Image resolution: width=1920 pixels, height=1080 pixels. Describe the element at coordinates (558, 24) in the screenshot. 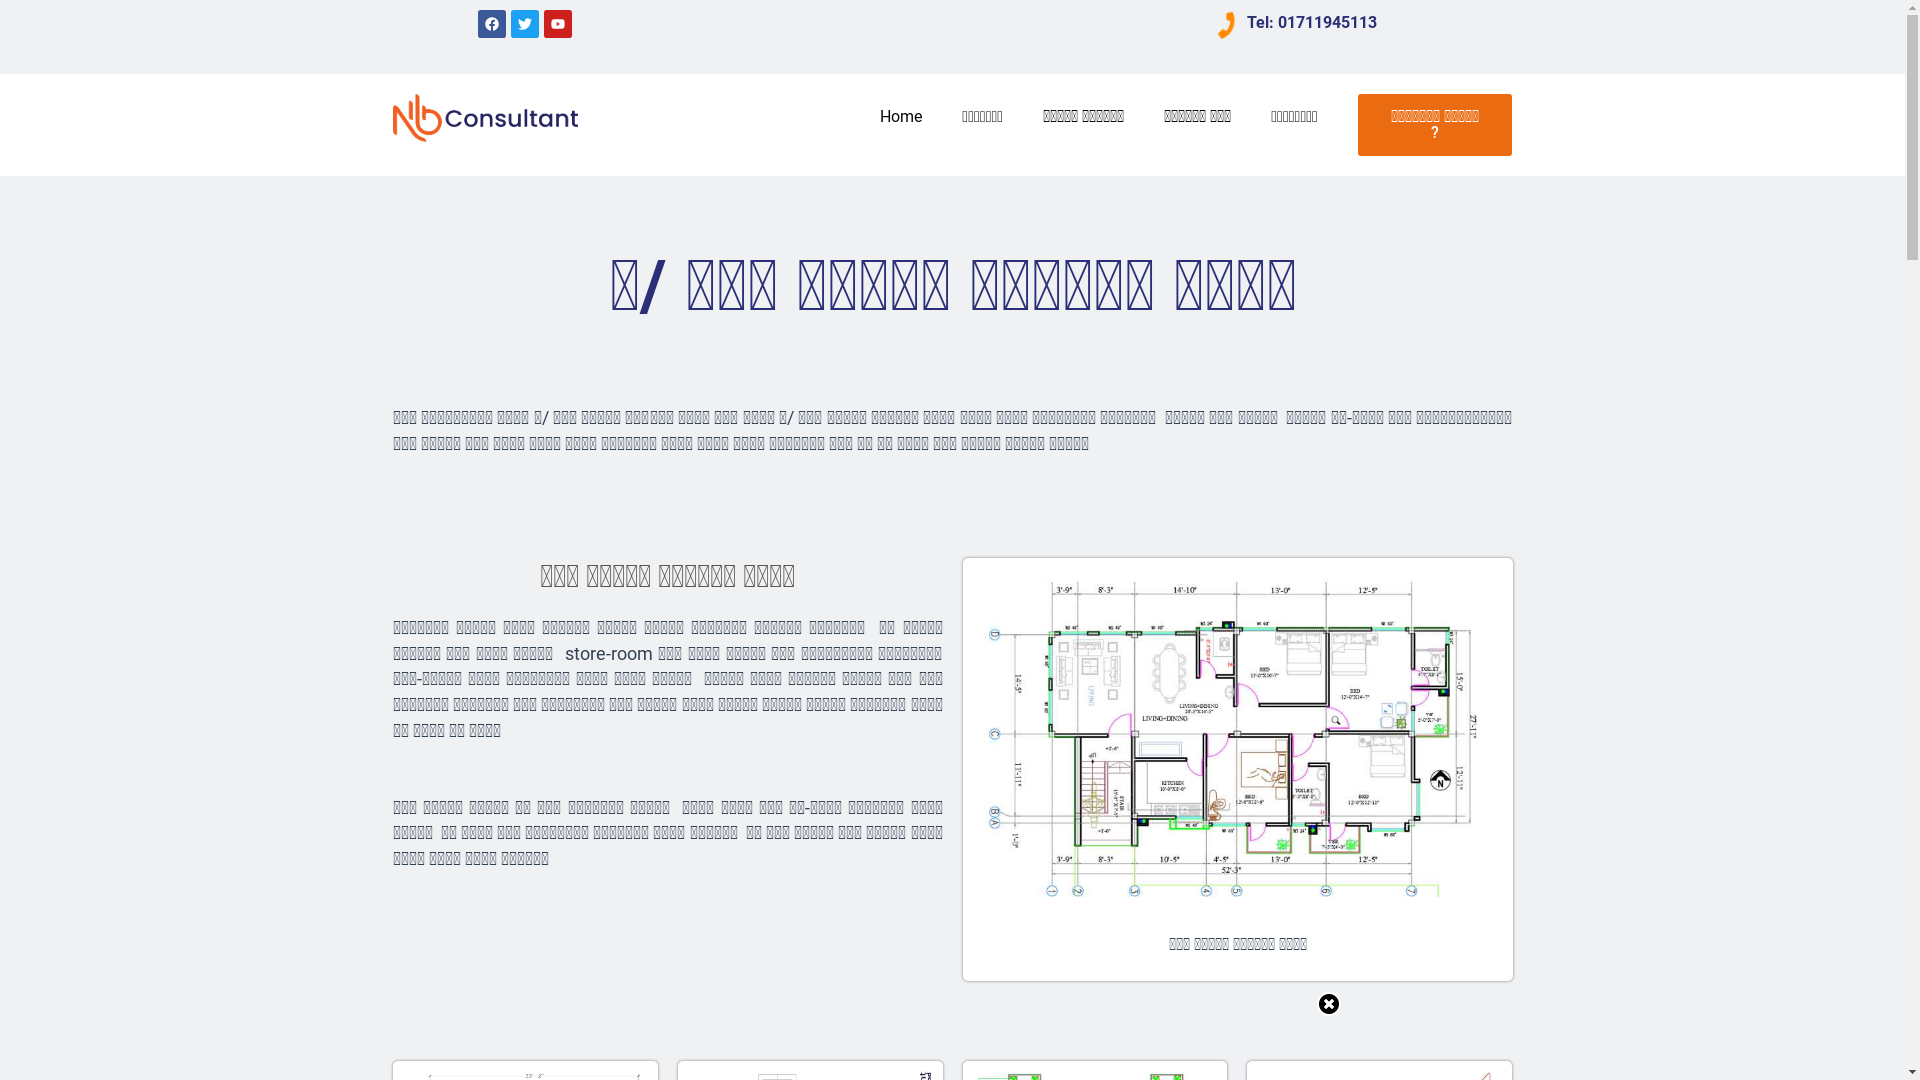

I see `Youtube` at that location.